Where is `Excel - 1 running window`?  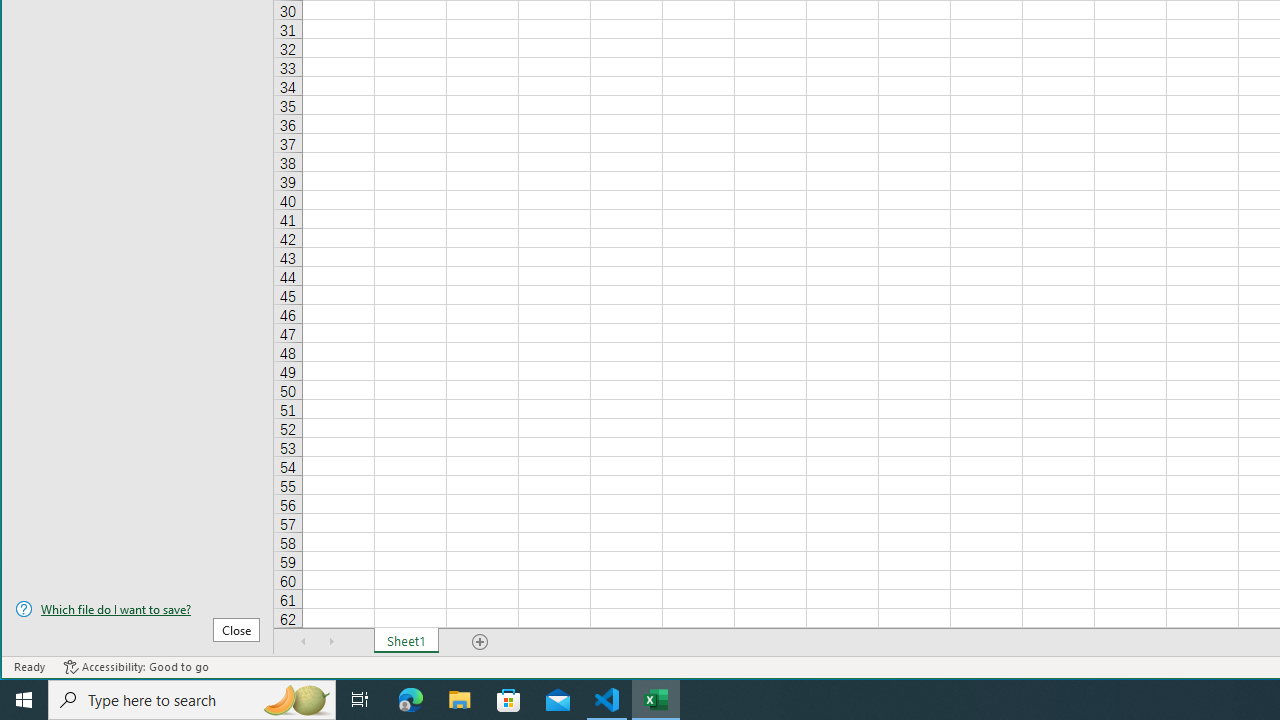
Excel - 1 running window is located at coordinates (656, 700).